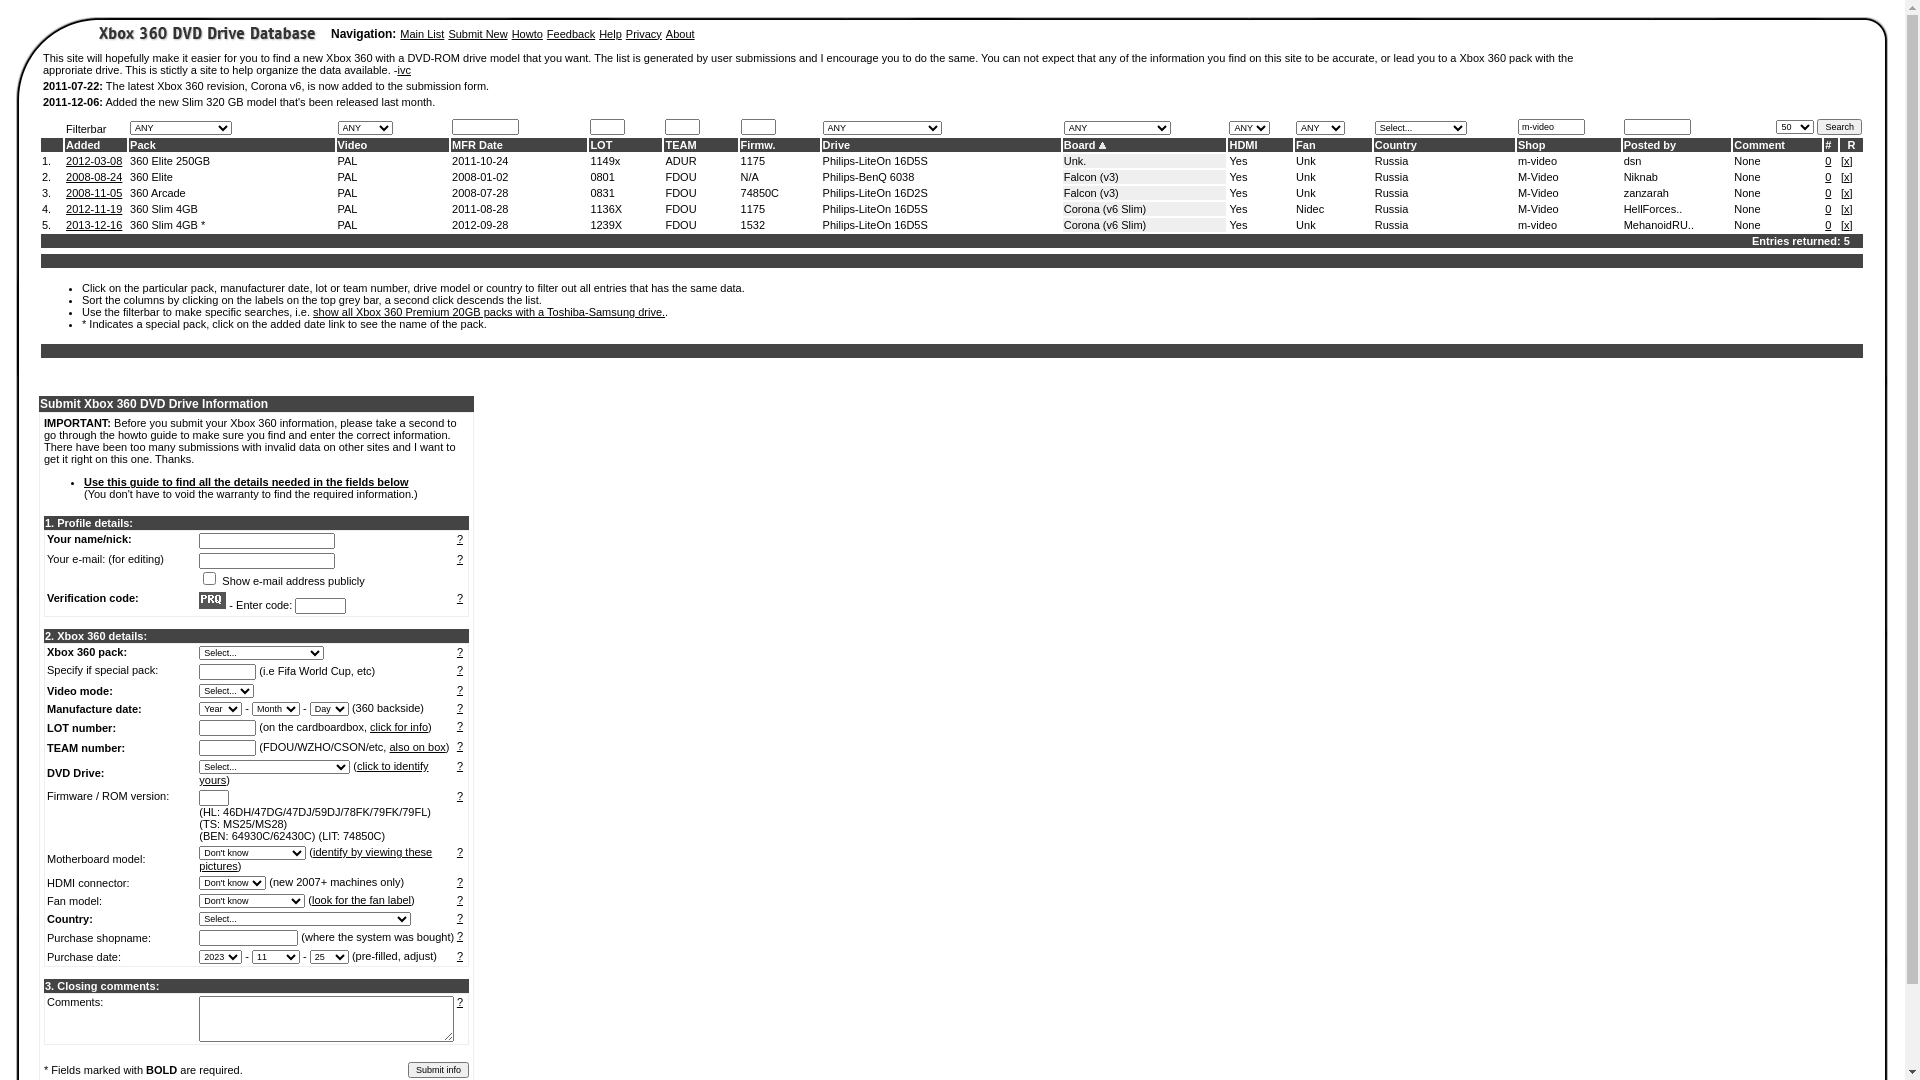 This screenshot has height=1080, width=1920. I want to click on 2011-08-28, so click(480, 209).